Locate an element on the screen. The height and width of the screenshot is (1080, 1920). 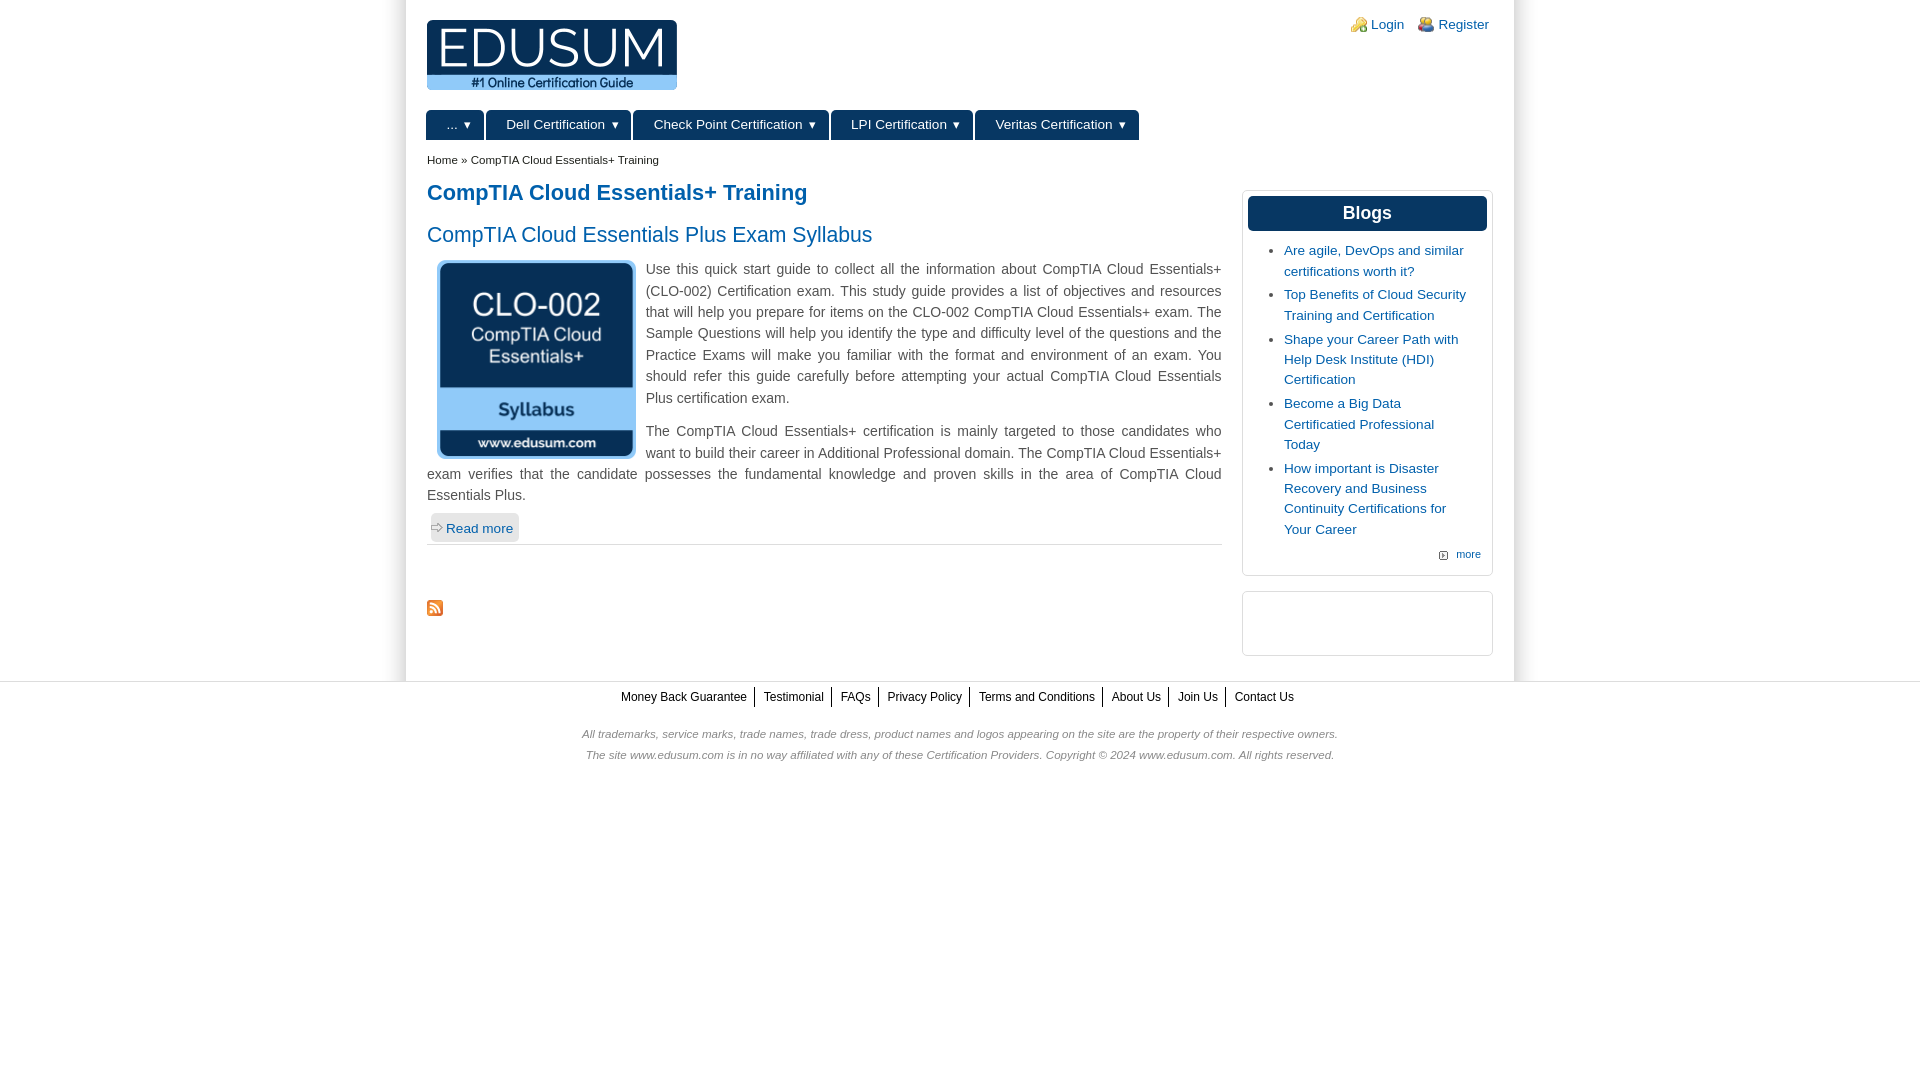
Login is located at coordinates (1386, 24).